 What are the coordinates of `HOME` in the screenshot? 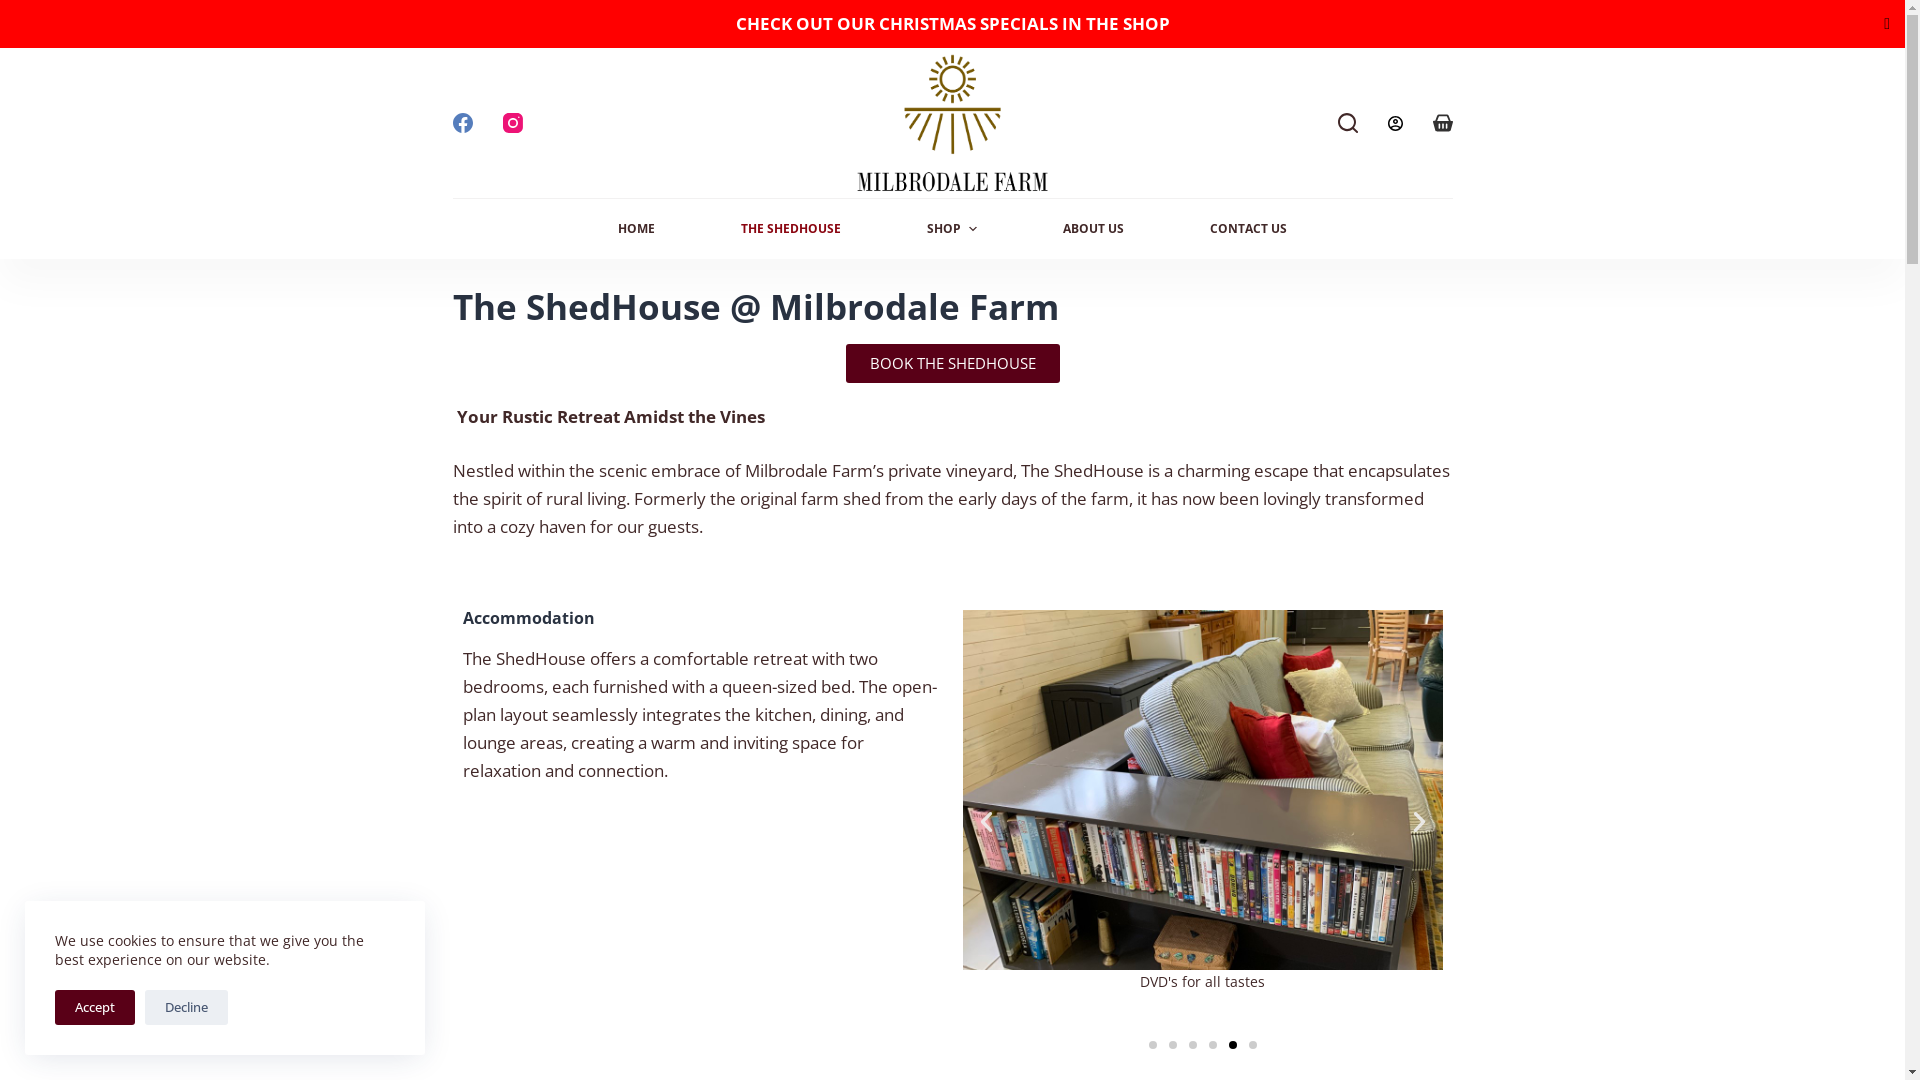 It's located at (636, 229).